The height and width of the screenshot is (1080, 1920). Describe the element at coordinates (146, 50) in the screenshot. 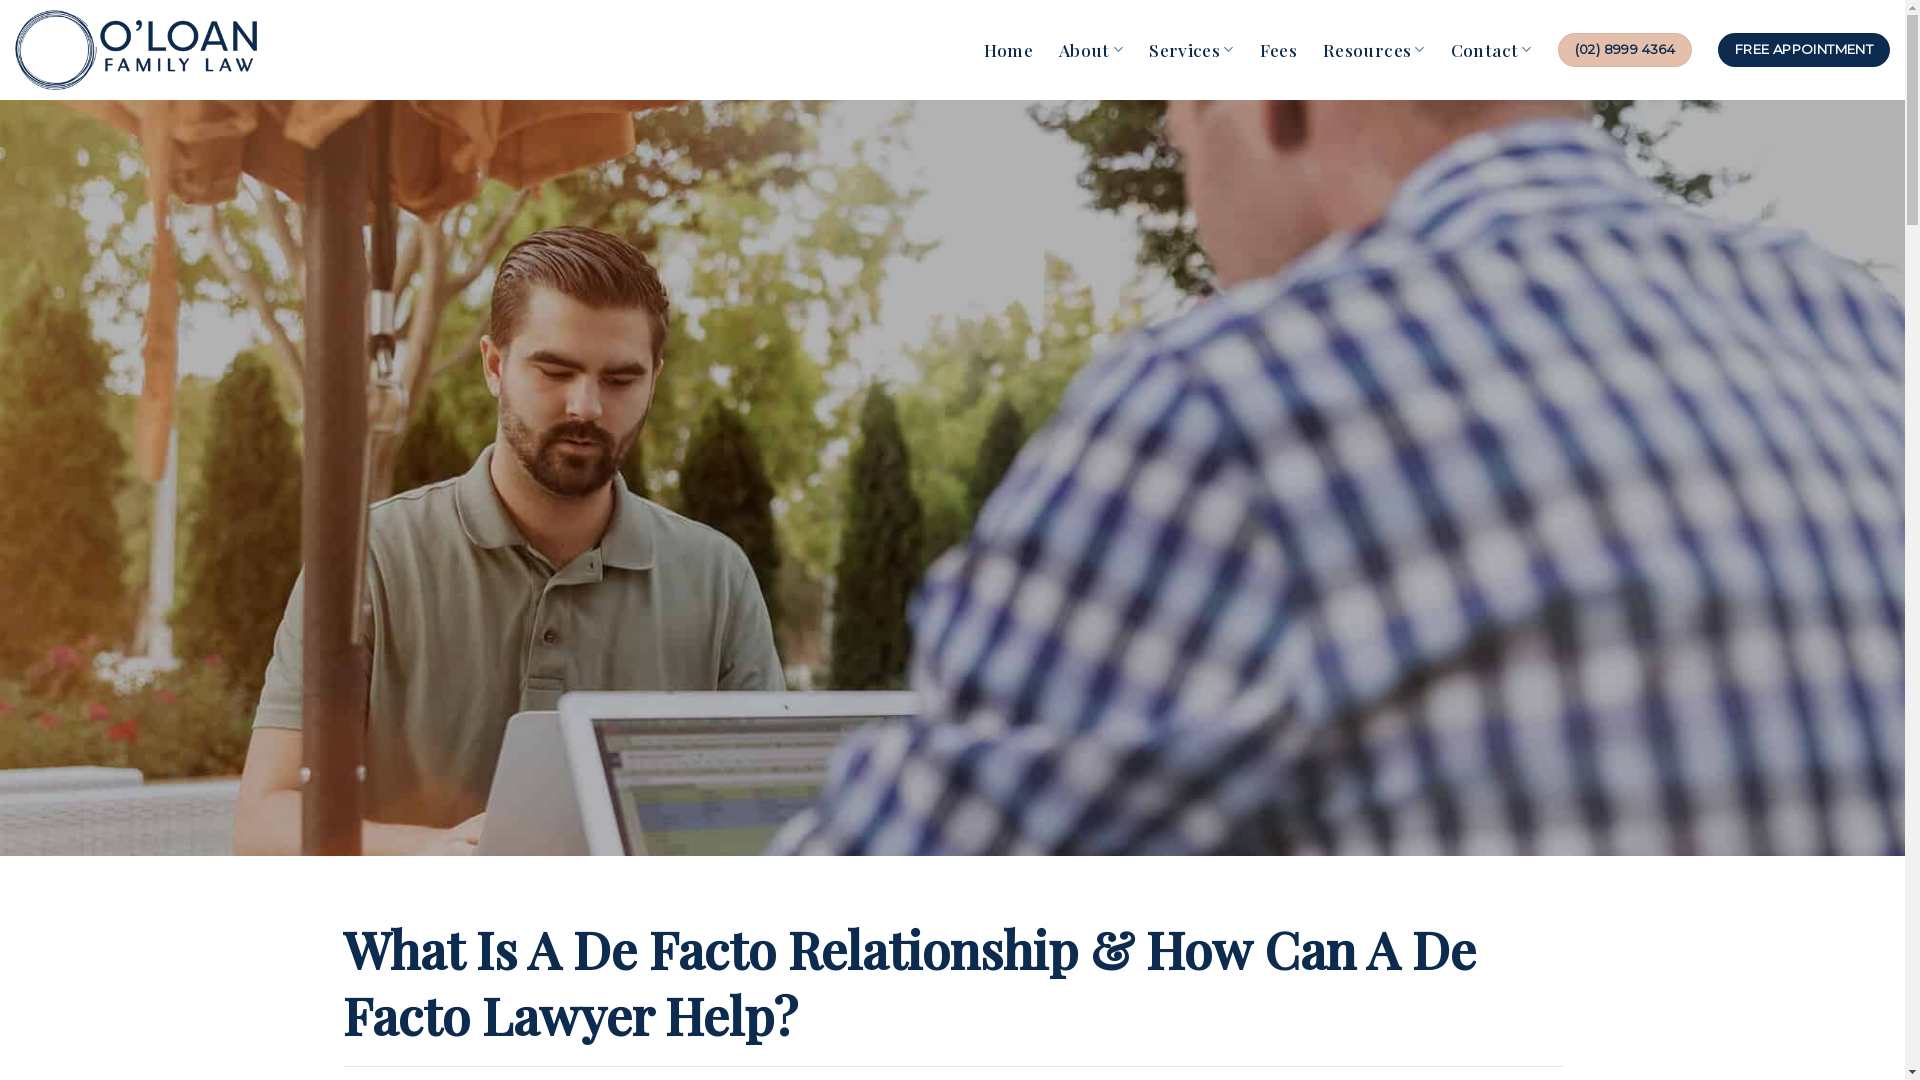

I see `O'Loan Family Law` at that location.